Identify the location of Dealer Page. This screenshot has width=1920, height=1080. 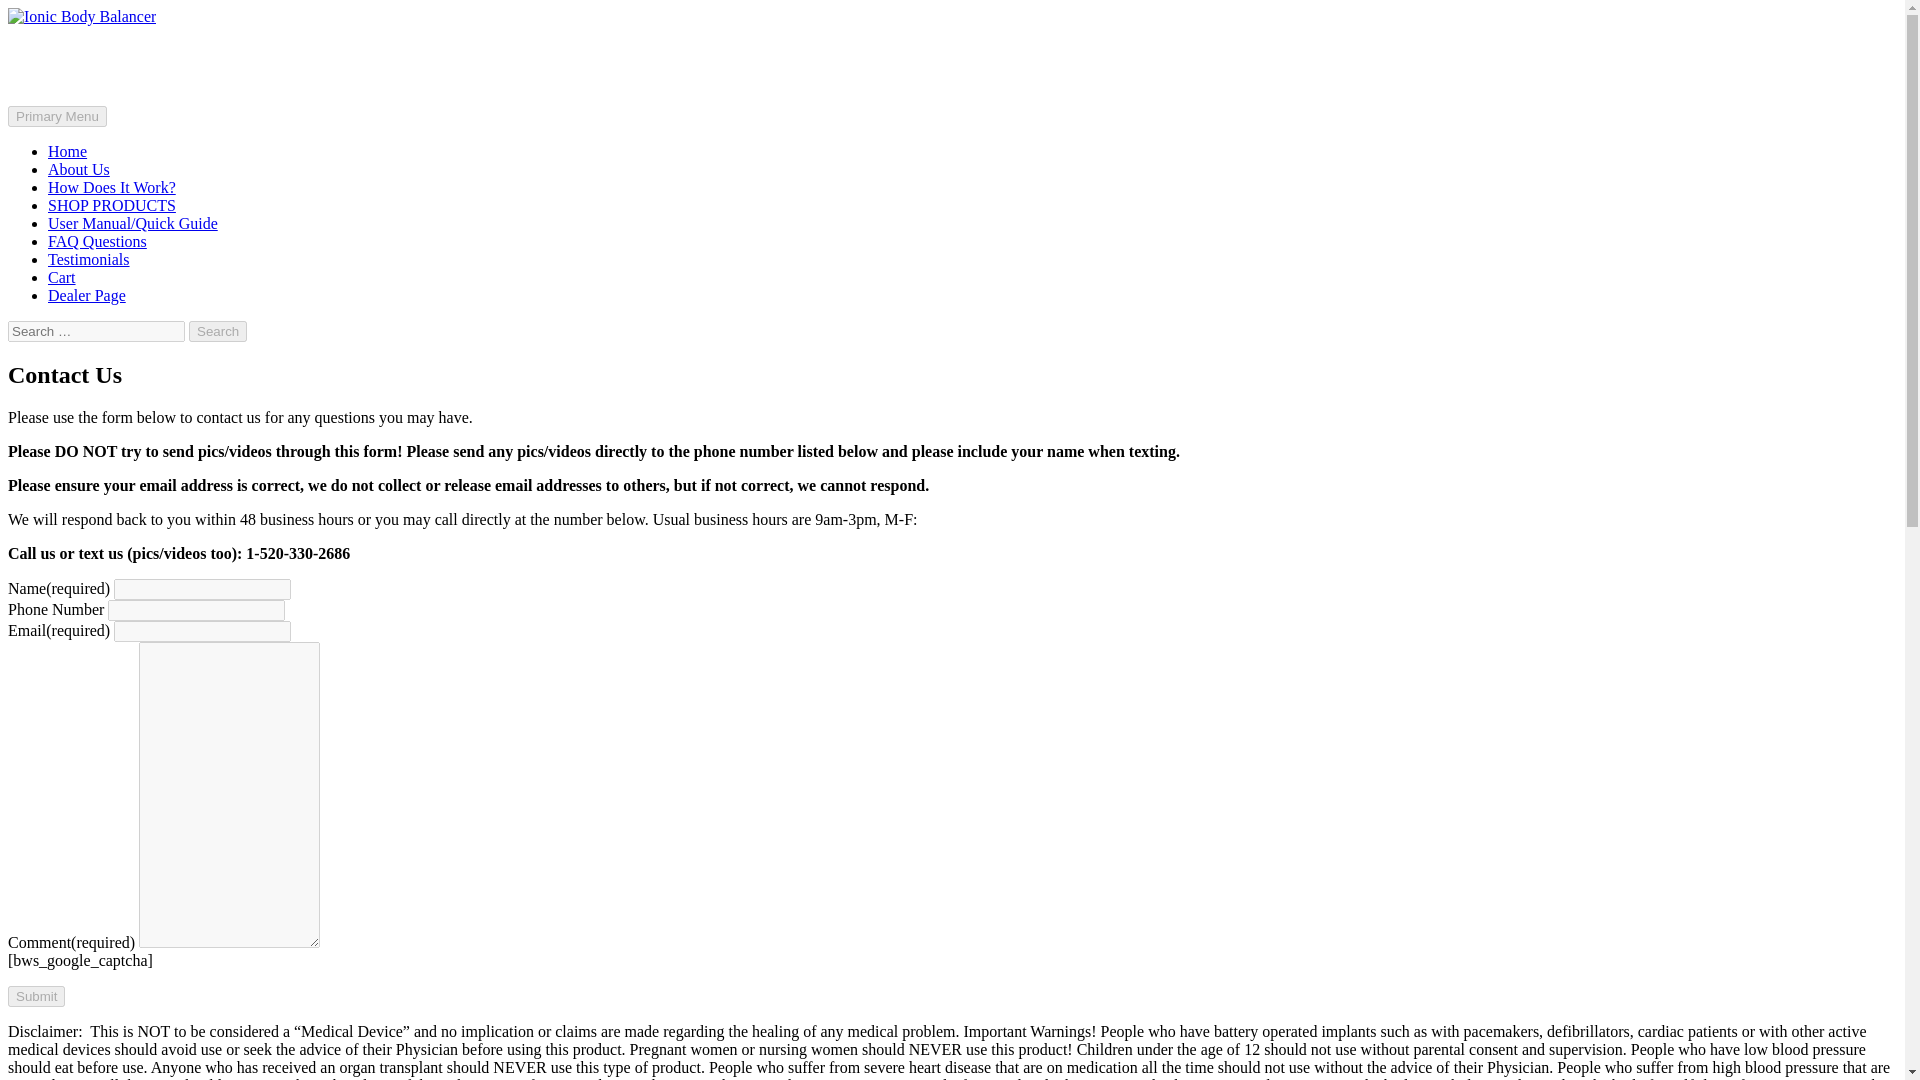
(87, 295).